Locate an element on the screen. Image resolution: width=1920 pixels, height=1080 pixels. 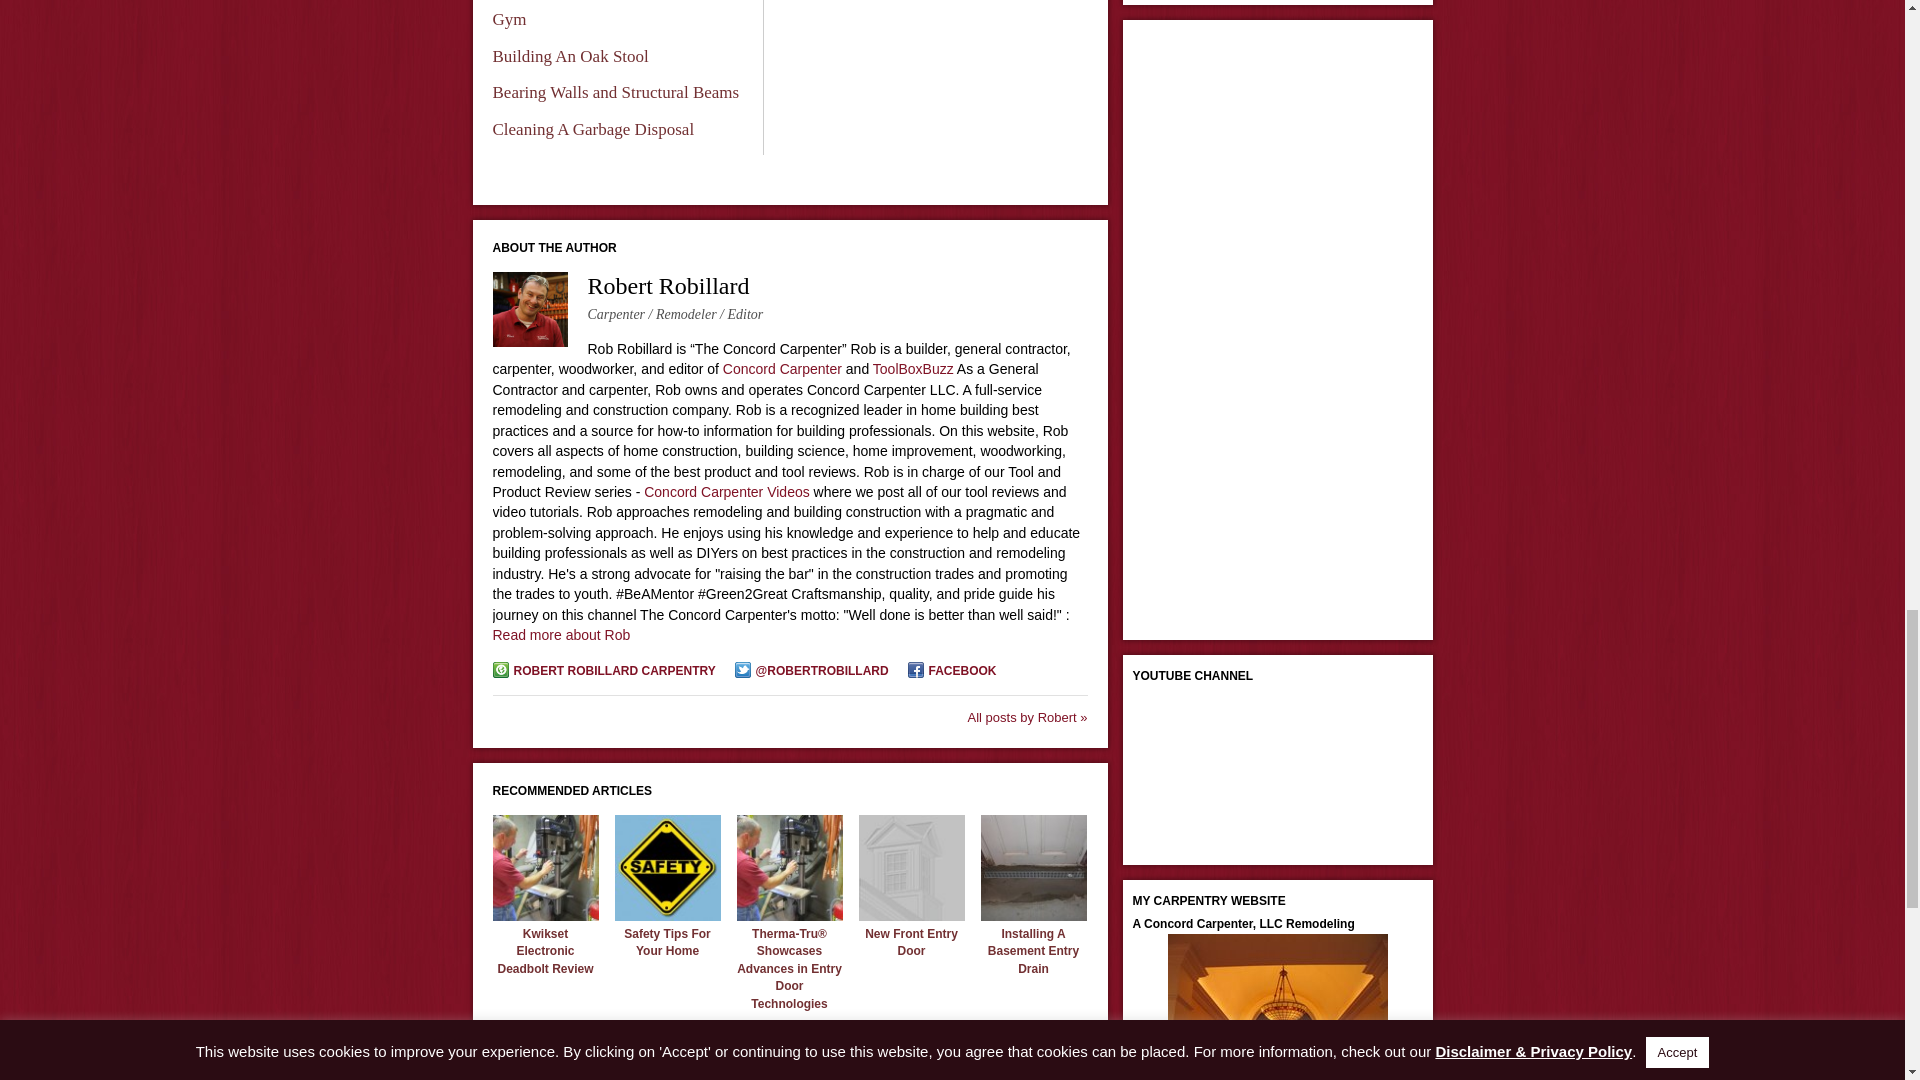
FACEBOOK is located at coordinates (952, 672).